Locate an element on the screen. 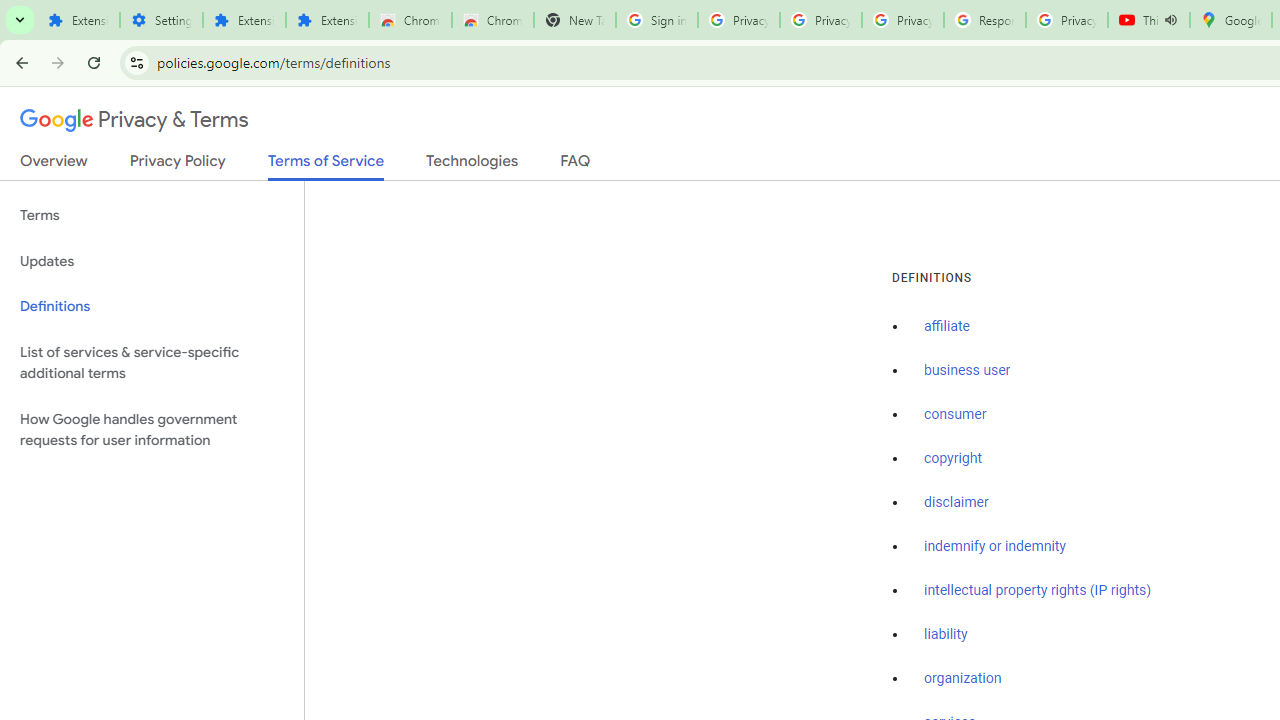 The image size is (1280, 720). business user is located at coordinates (968, 371).